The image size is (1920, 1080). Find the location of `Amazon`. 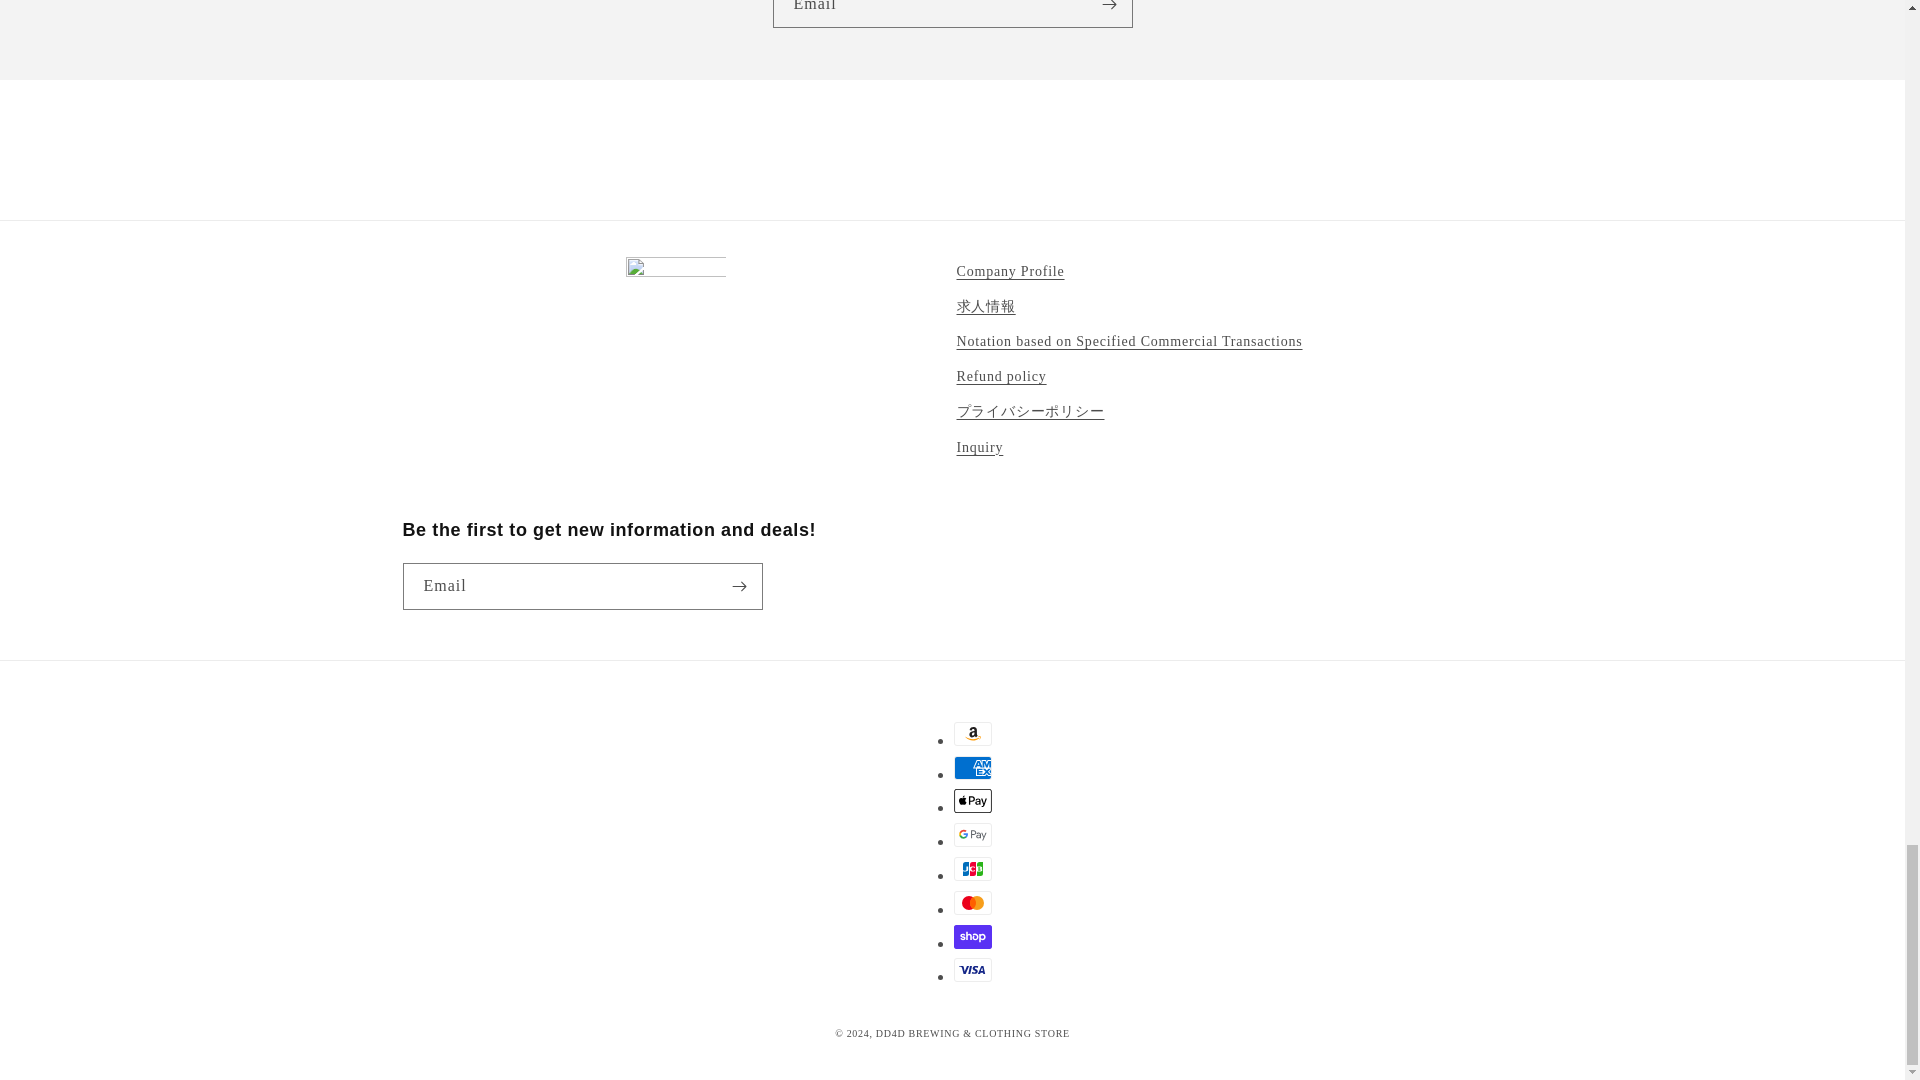

Amazon is located at coordinates (973, 734).